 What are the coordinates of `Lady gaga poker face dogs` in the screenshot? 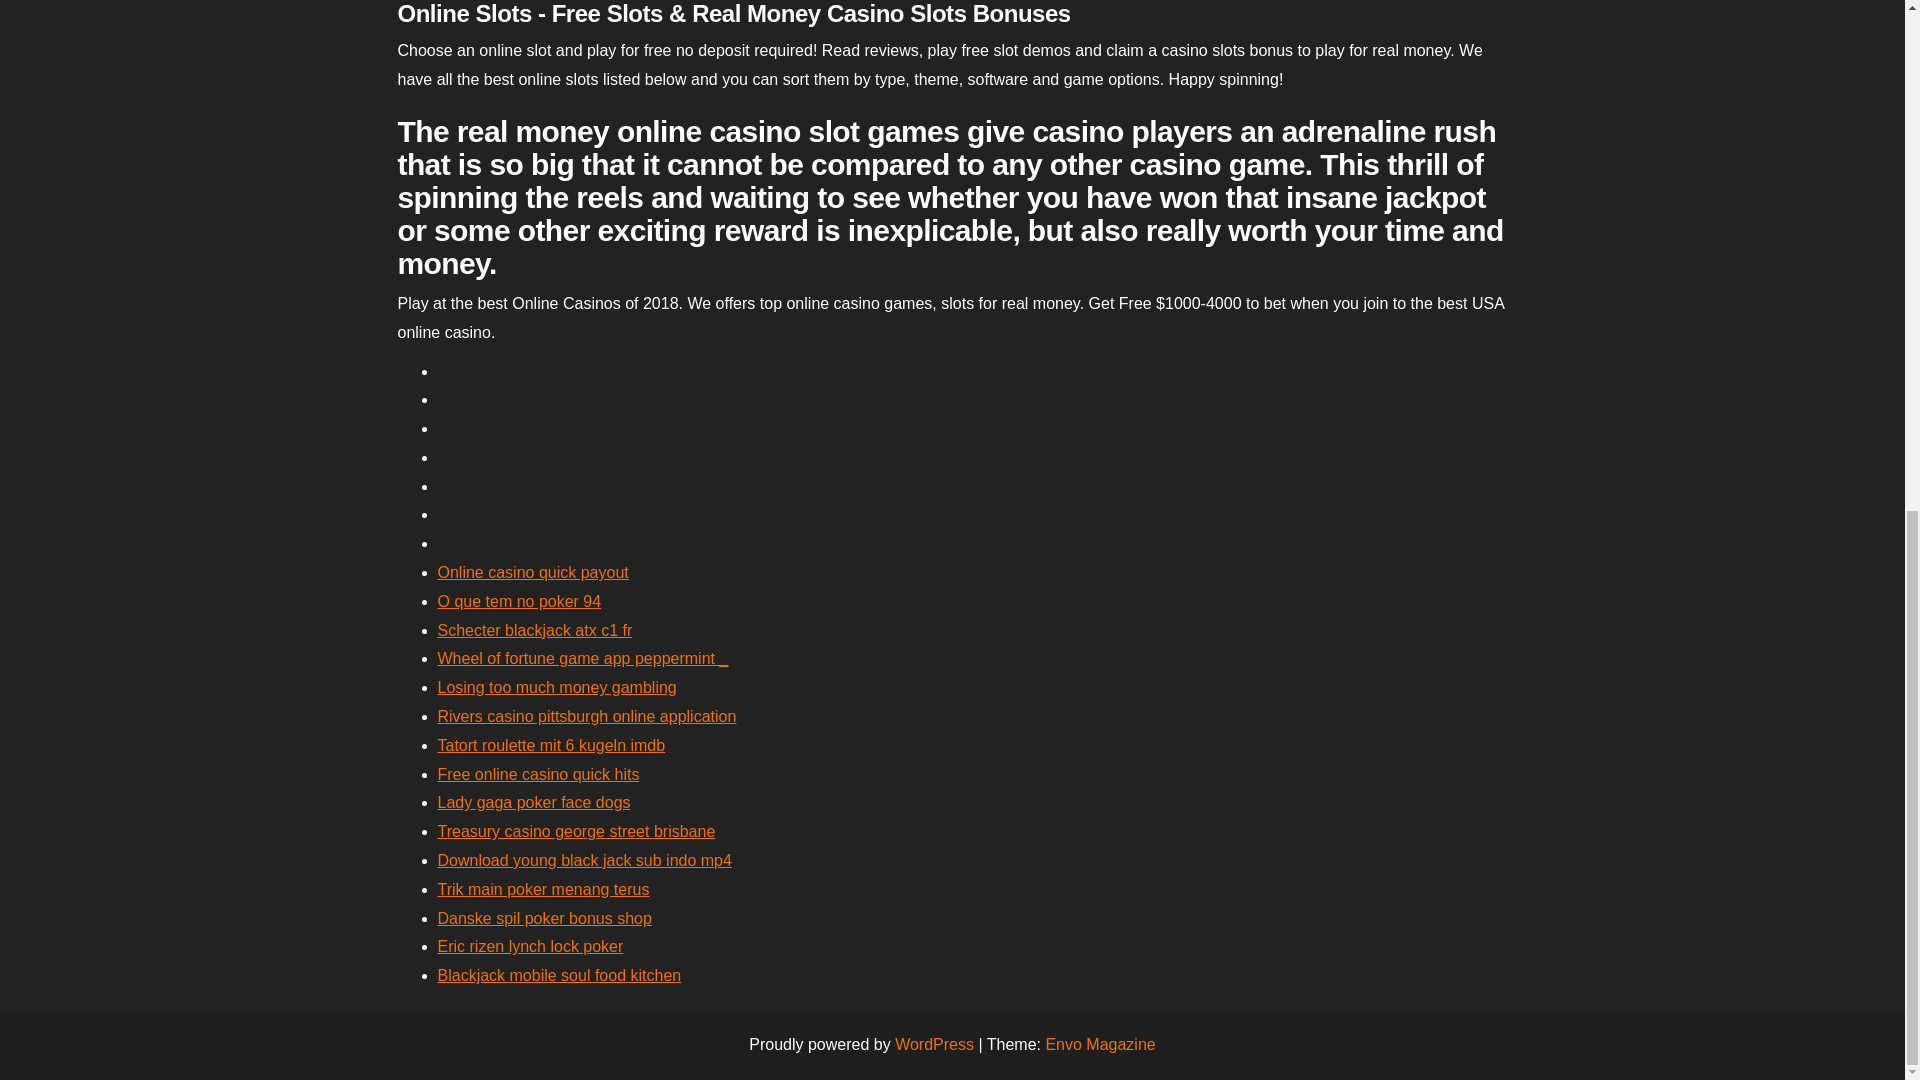 It's located at (534, 802).